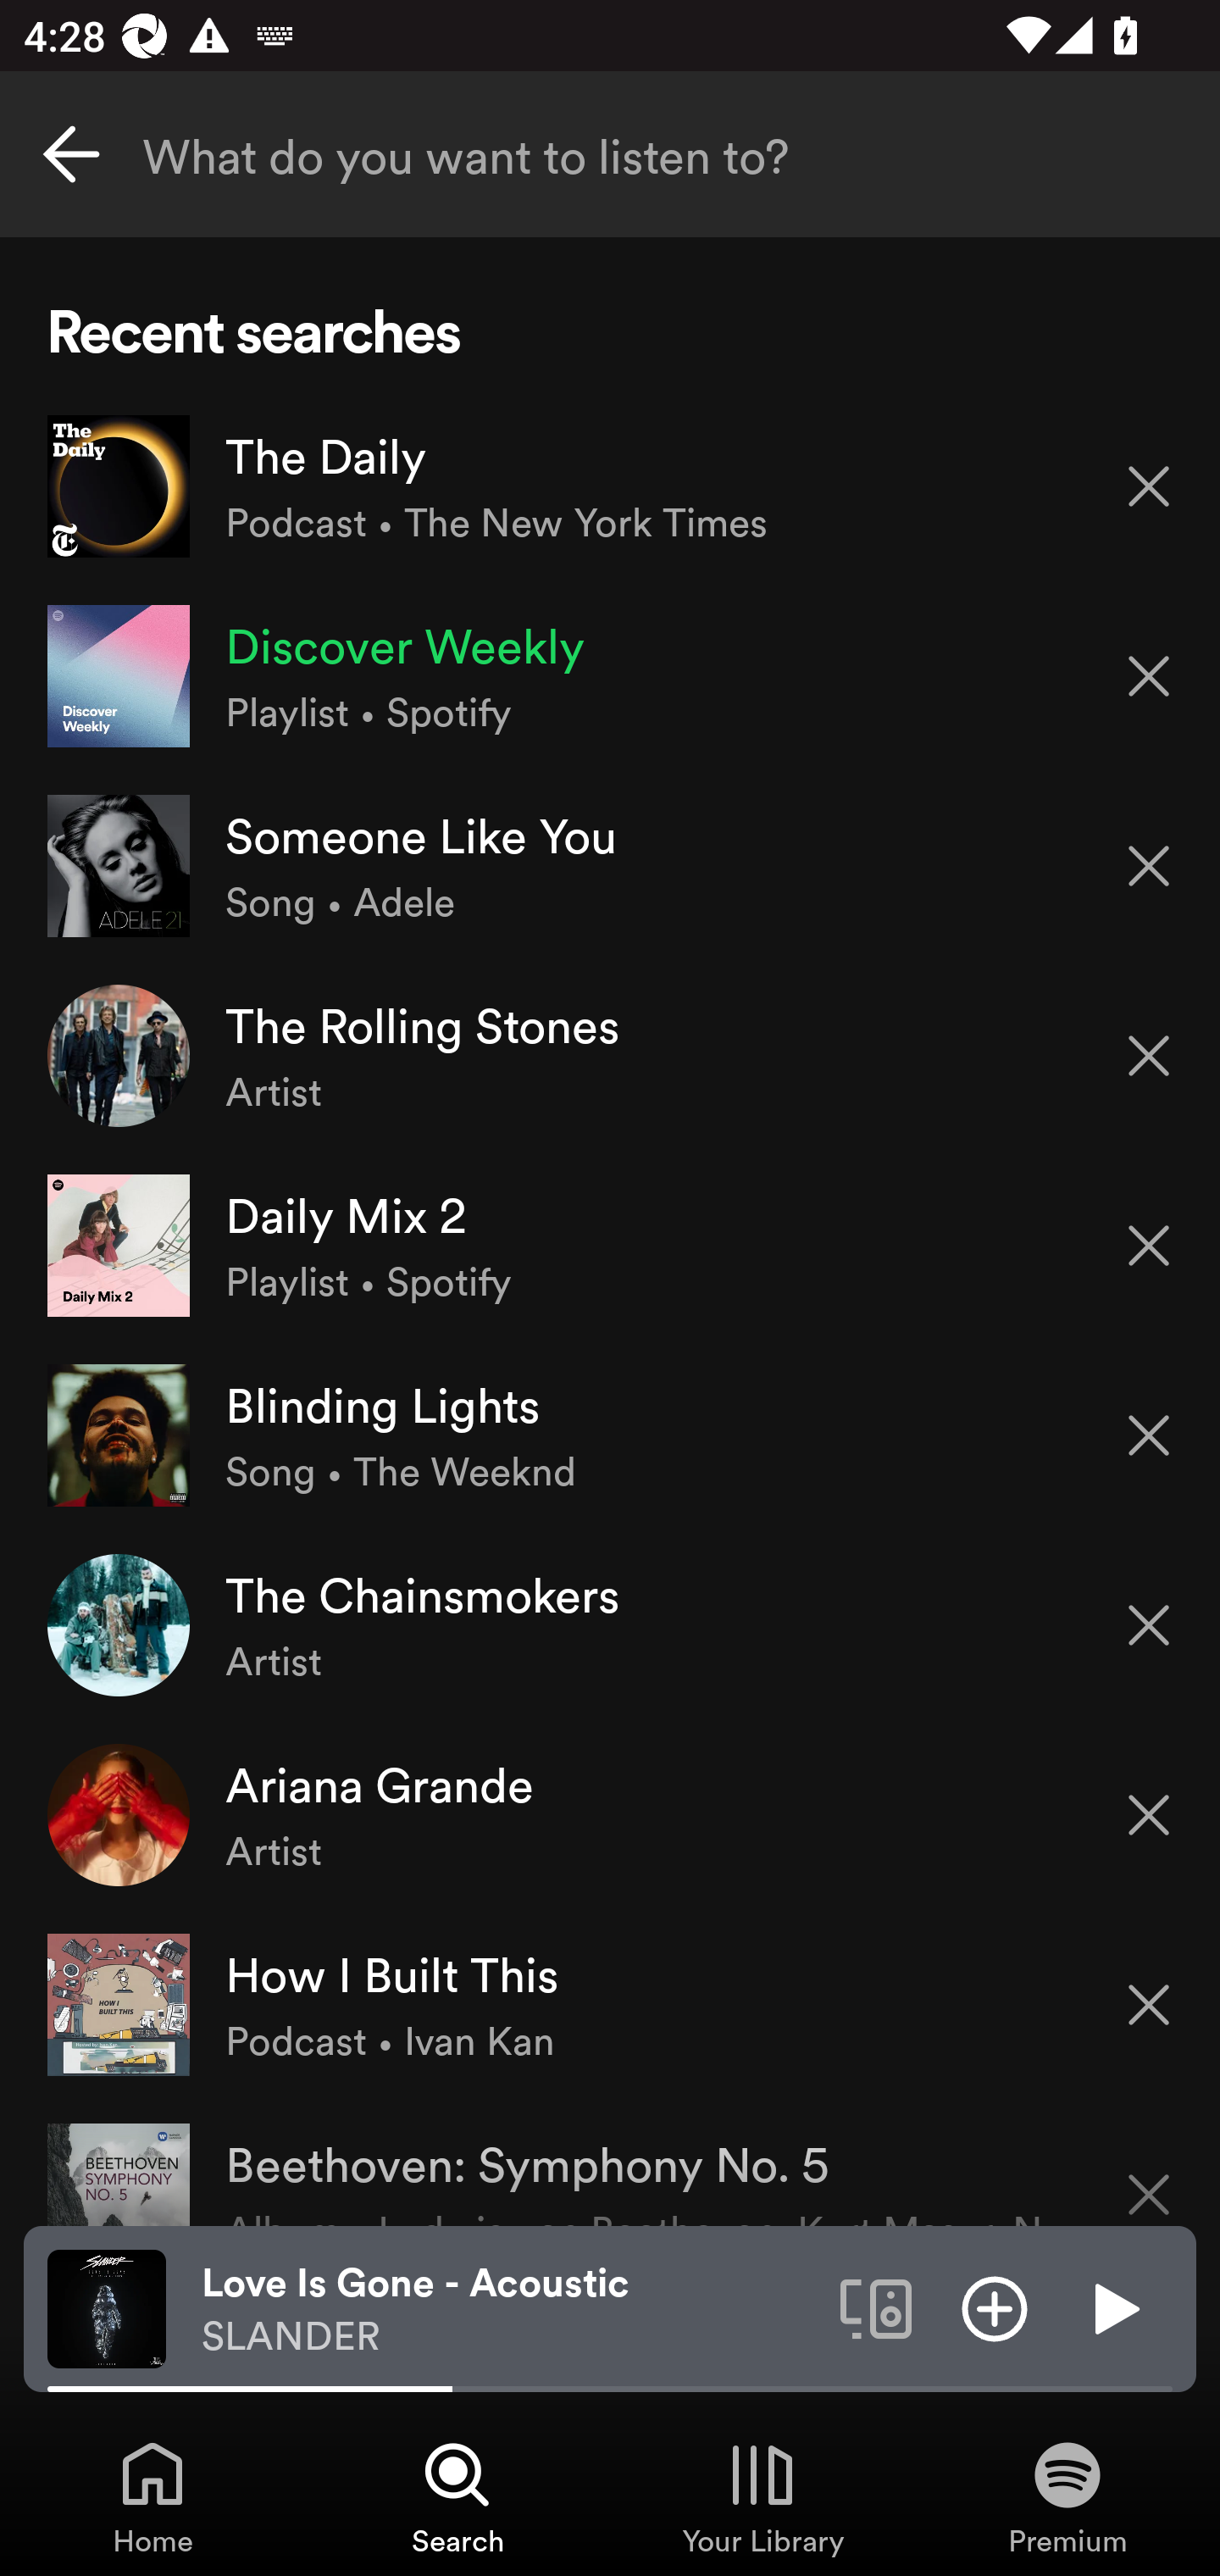 Image resolution: width=1220 pixels, height=2576 pixels. I want to click on Remove, so click(1149, 866).